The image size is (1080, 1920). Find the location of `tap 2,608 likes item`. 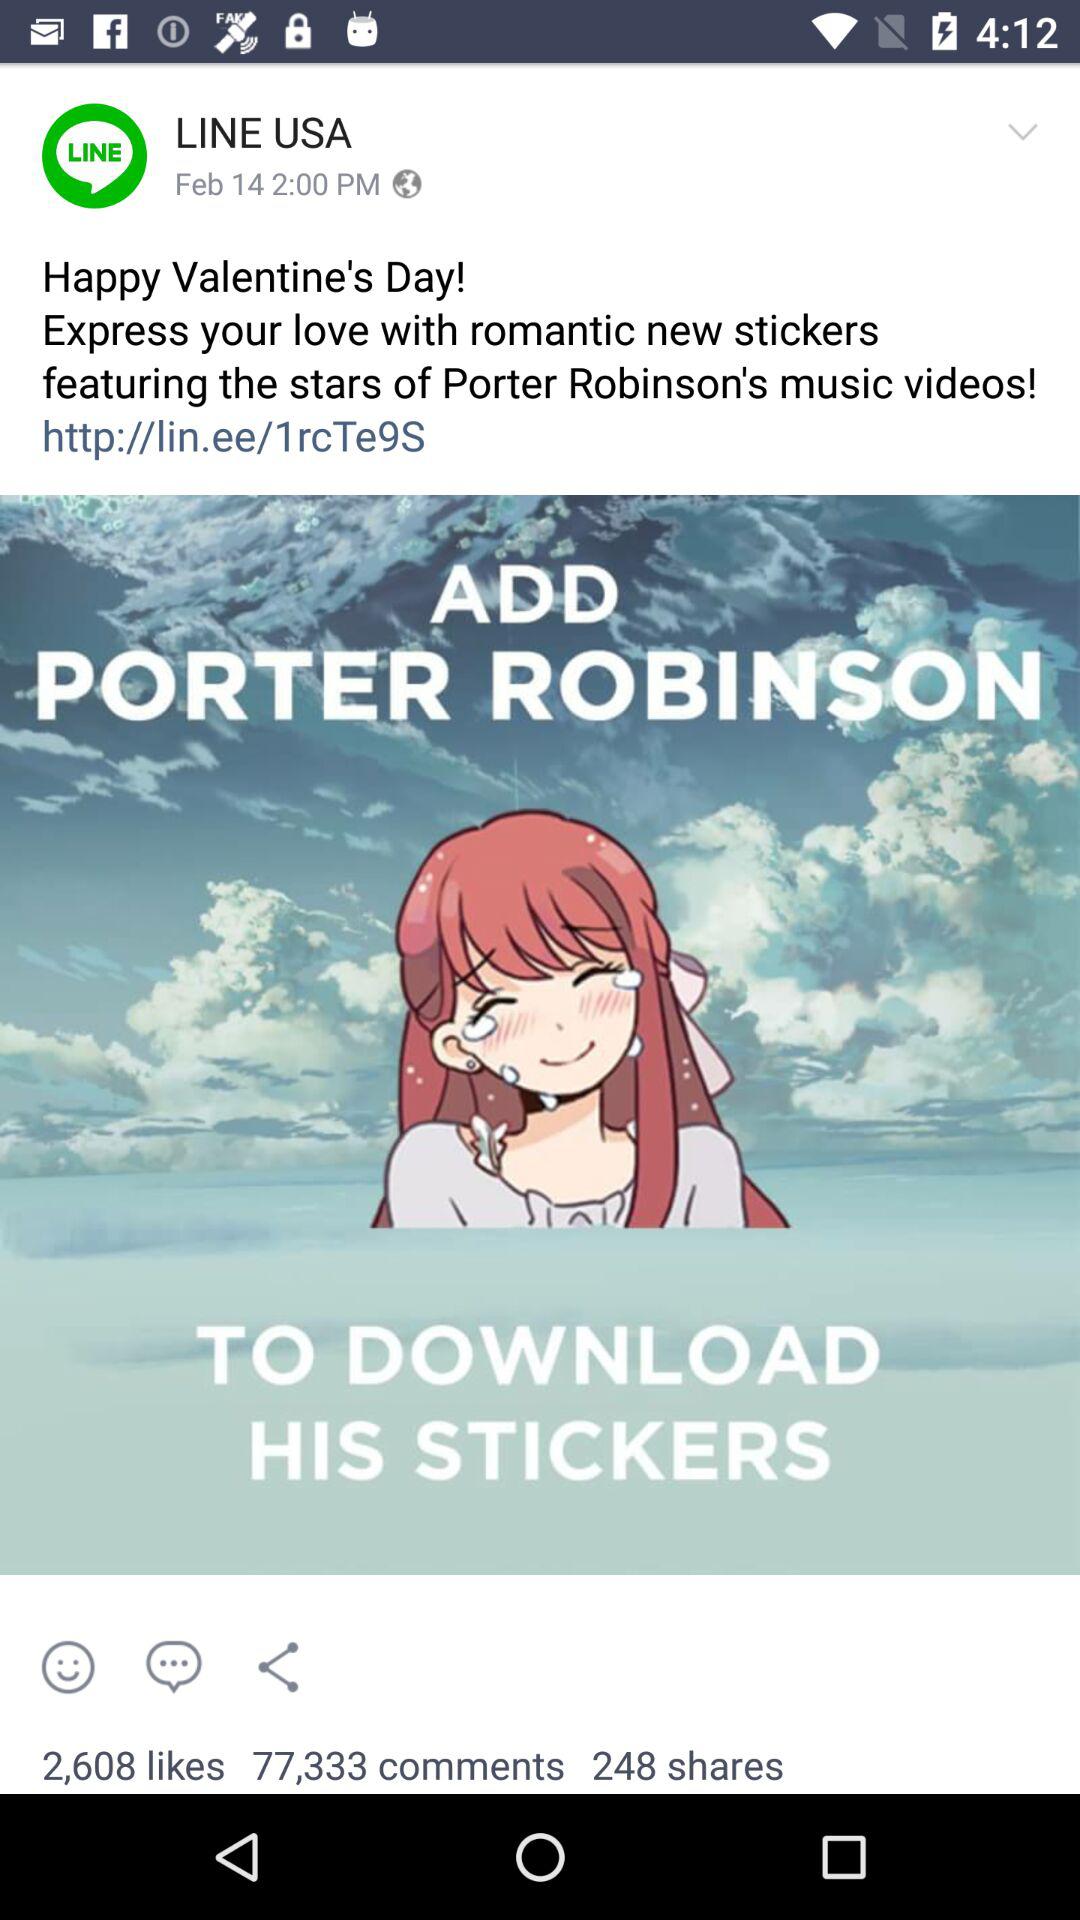

tap 2,608 likes item is located at coordinates (134, 1766).